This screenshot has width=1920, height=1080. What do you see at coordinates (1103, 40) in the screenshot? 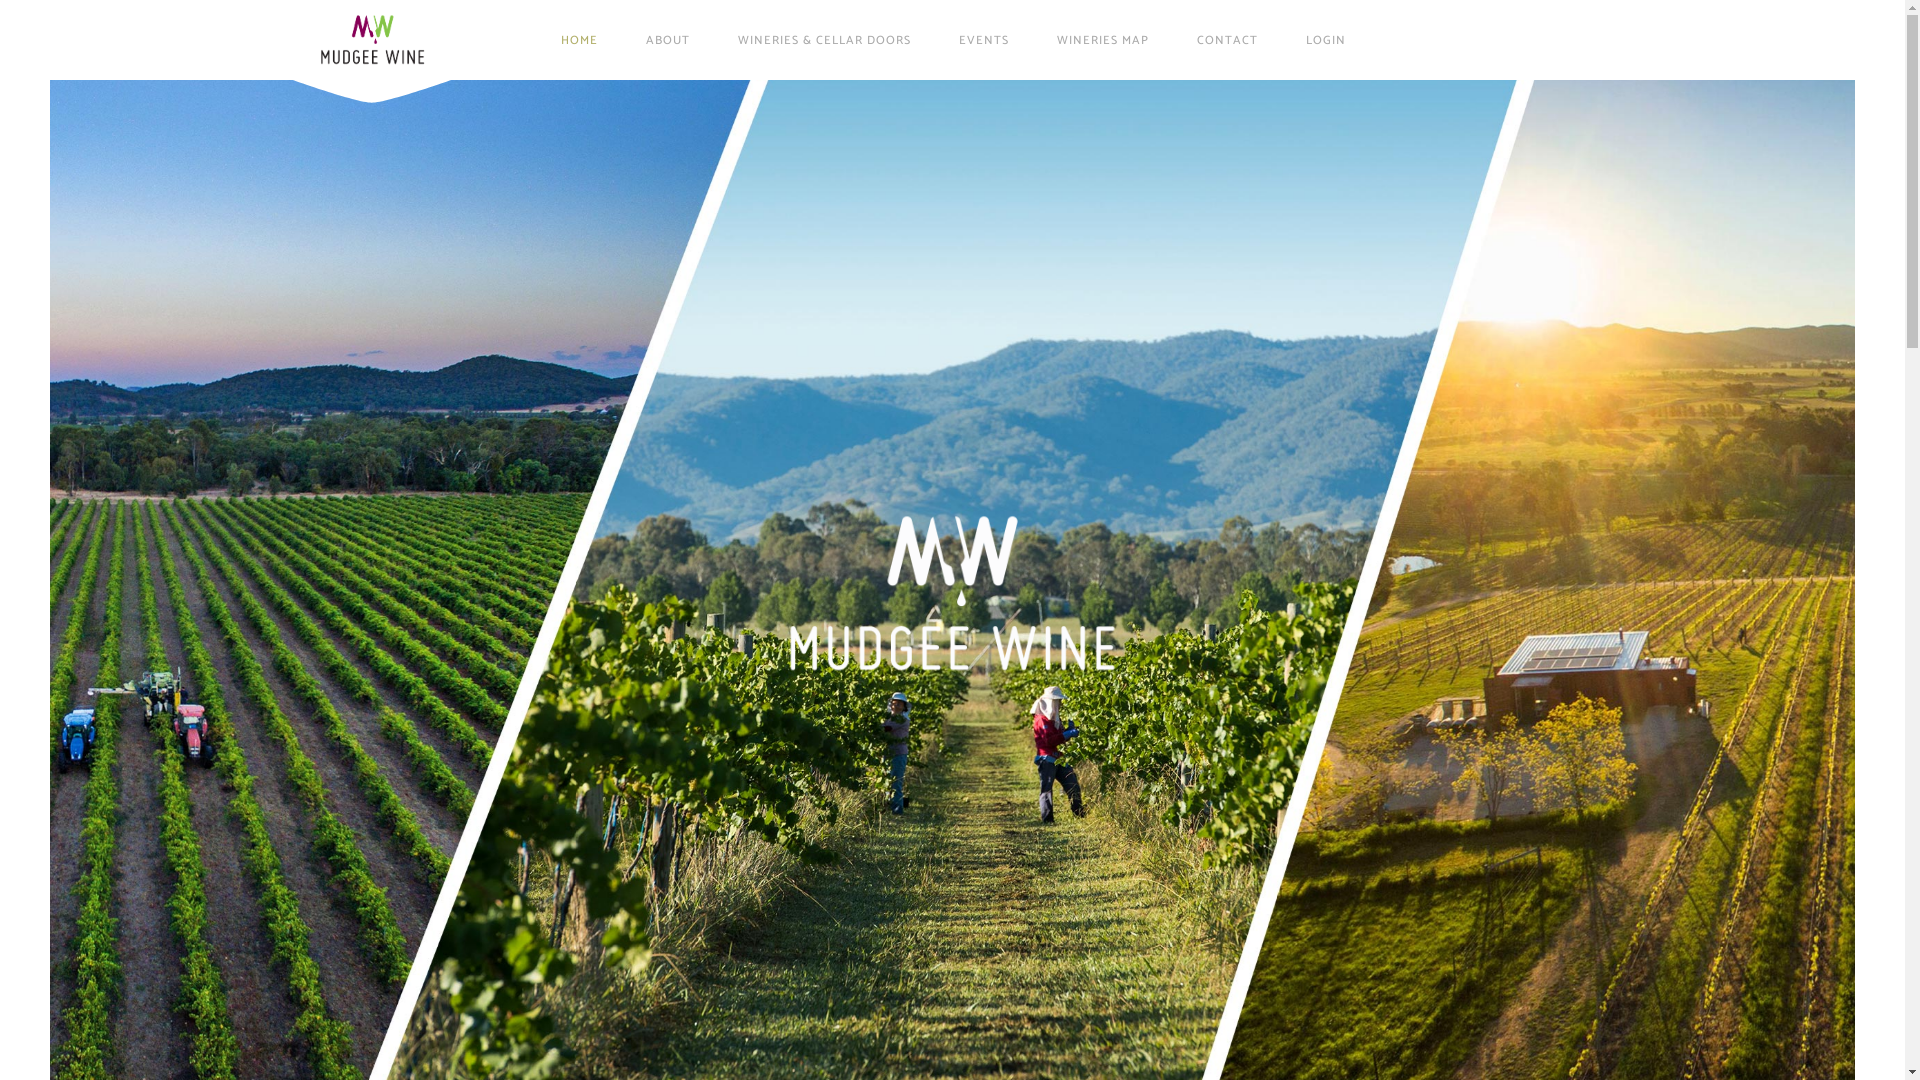
I see `WINERIES MAP` at bounding box center [1103, 40].